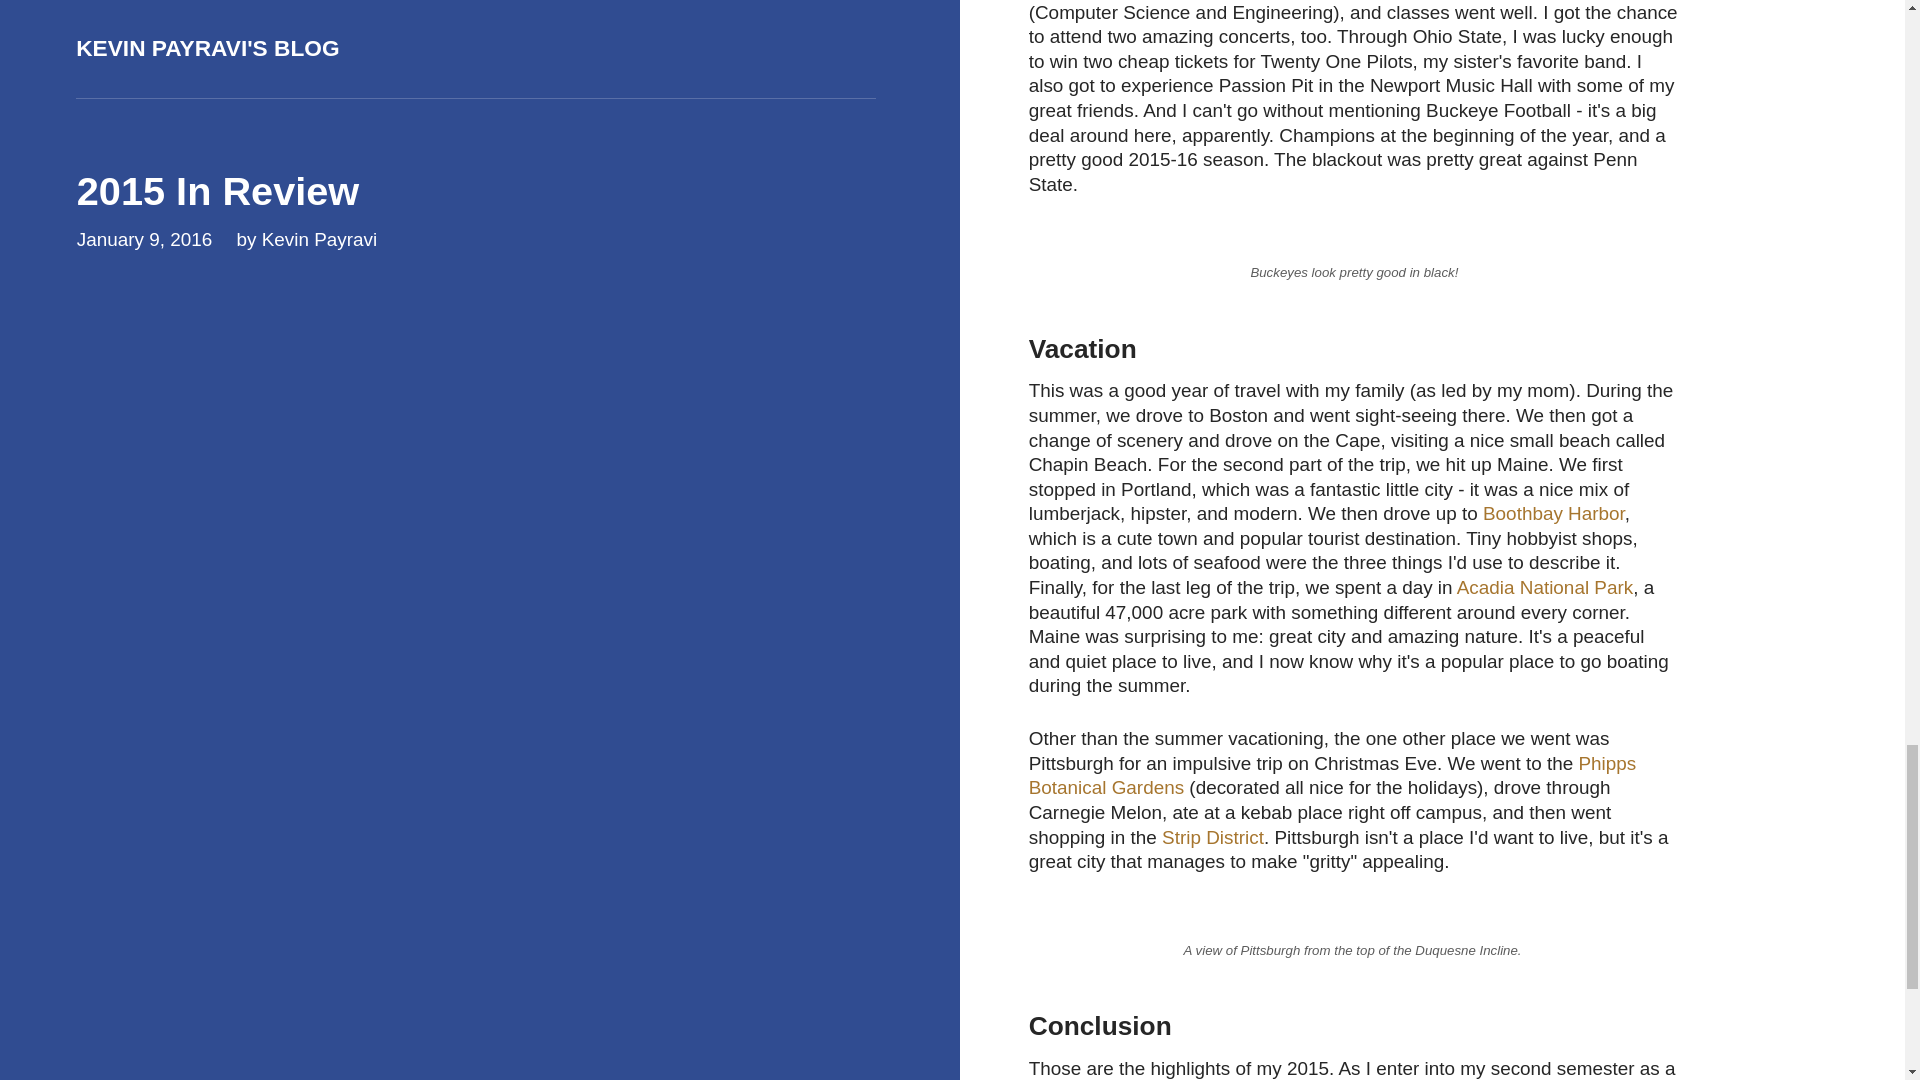  I want to click on Phipps Botanical Gardens, so click(1333, 776).